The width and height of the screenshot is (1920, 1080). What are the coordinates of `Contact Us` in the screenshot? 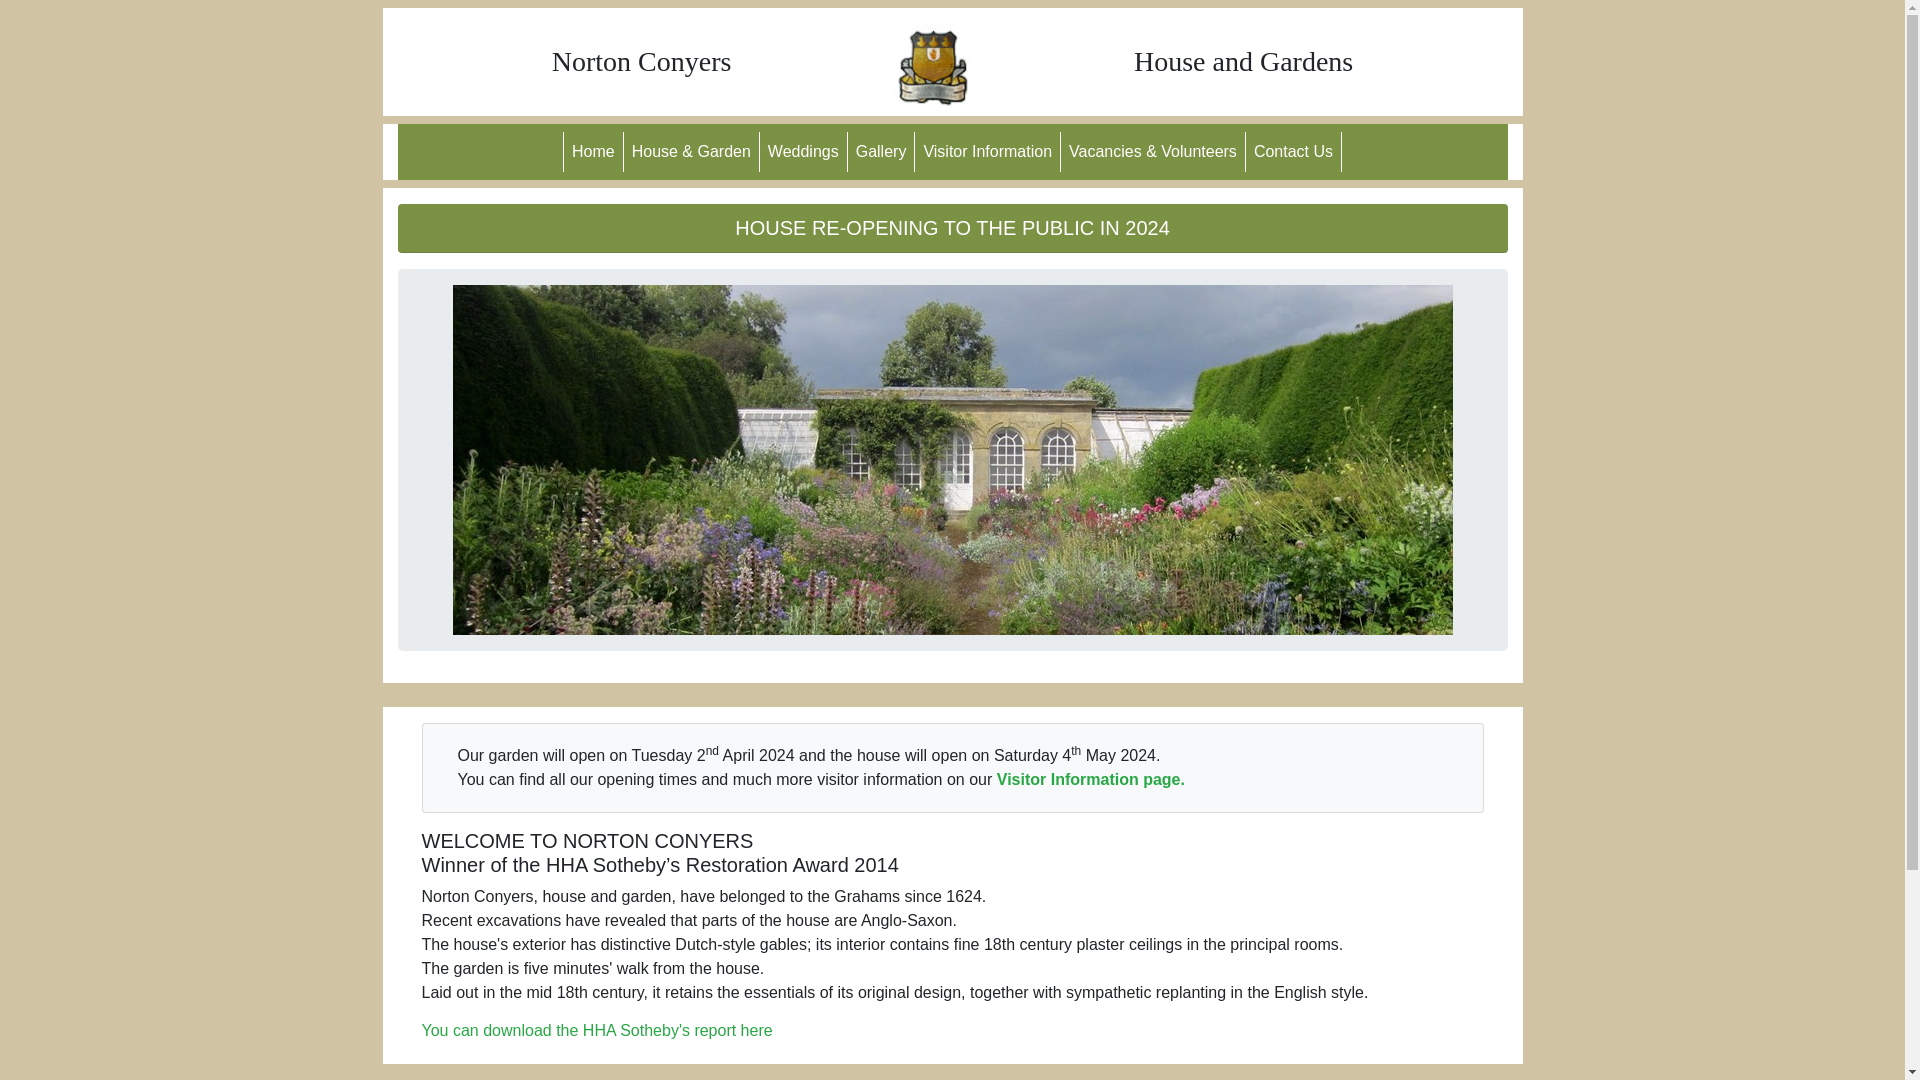 It's located at (1294, 151).